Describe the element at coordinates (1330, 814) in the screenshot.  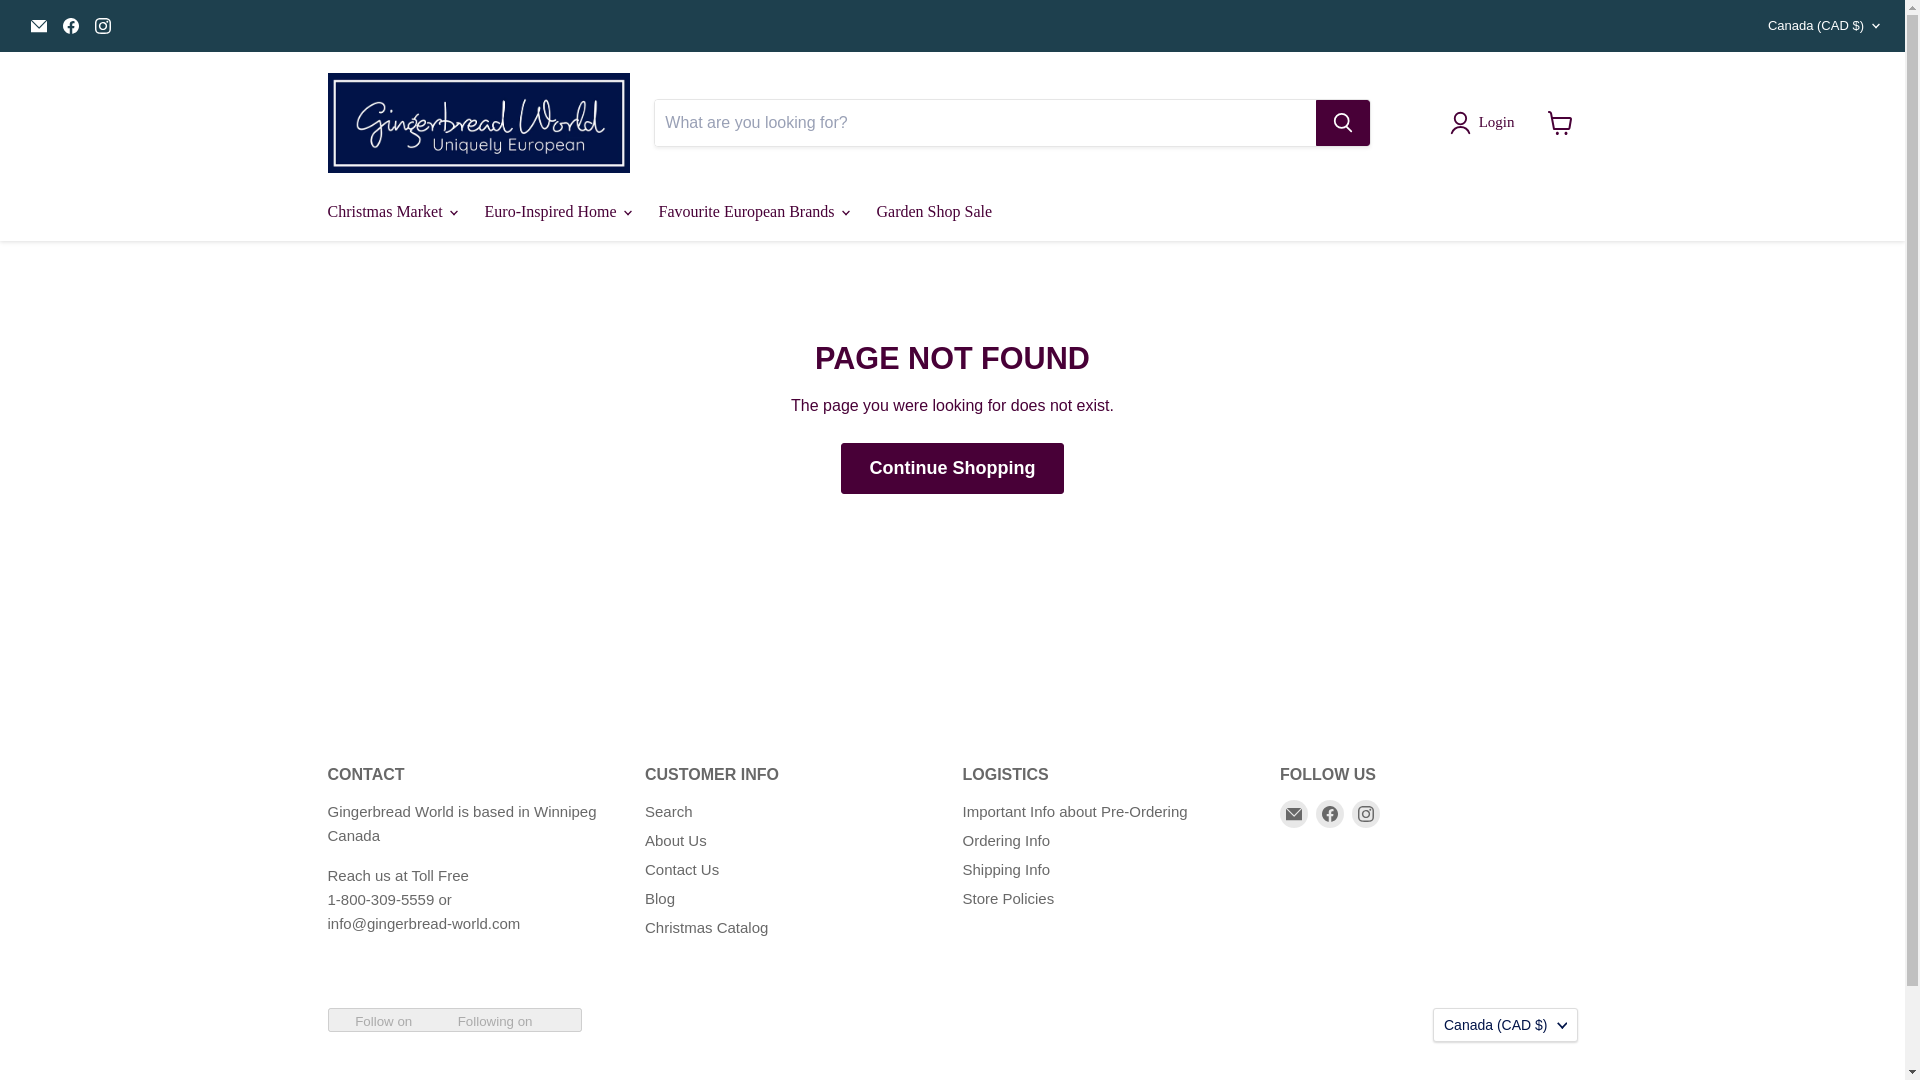
I see `Facebook` at that location.